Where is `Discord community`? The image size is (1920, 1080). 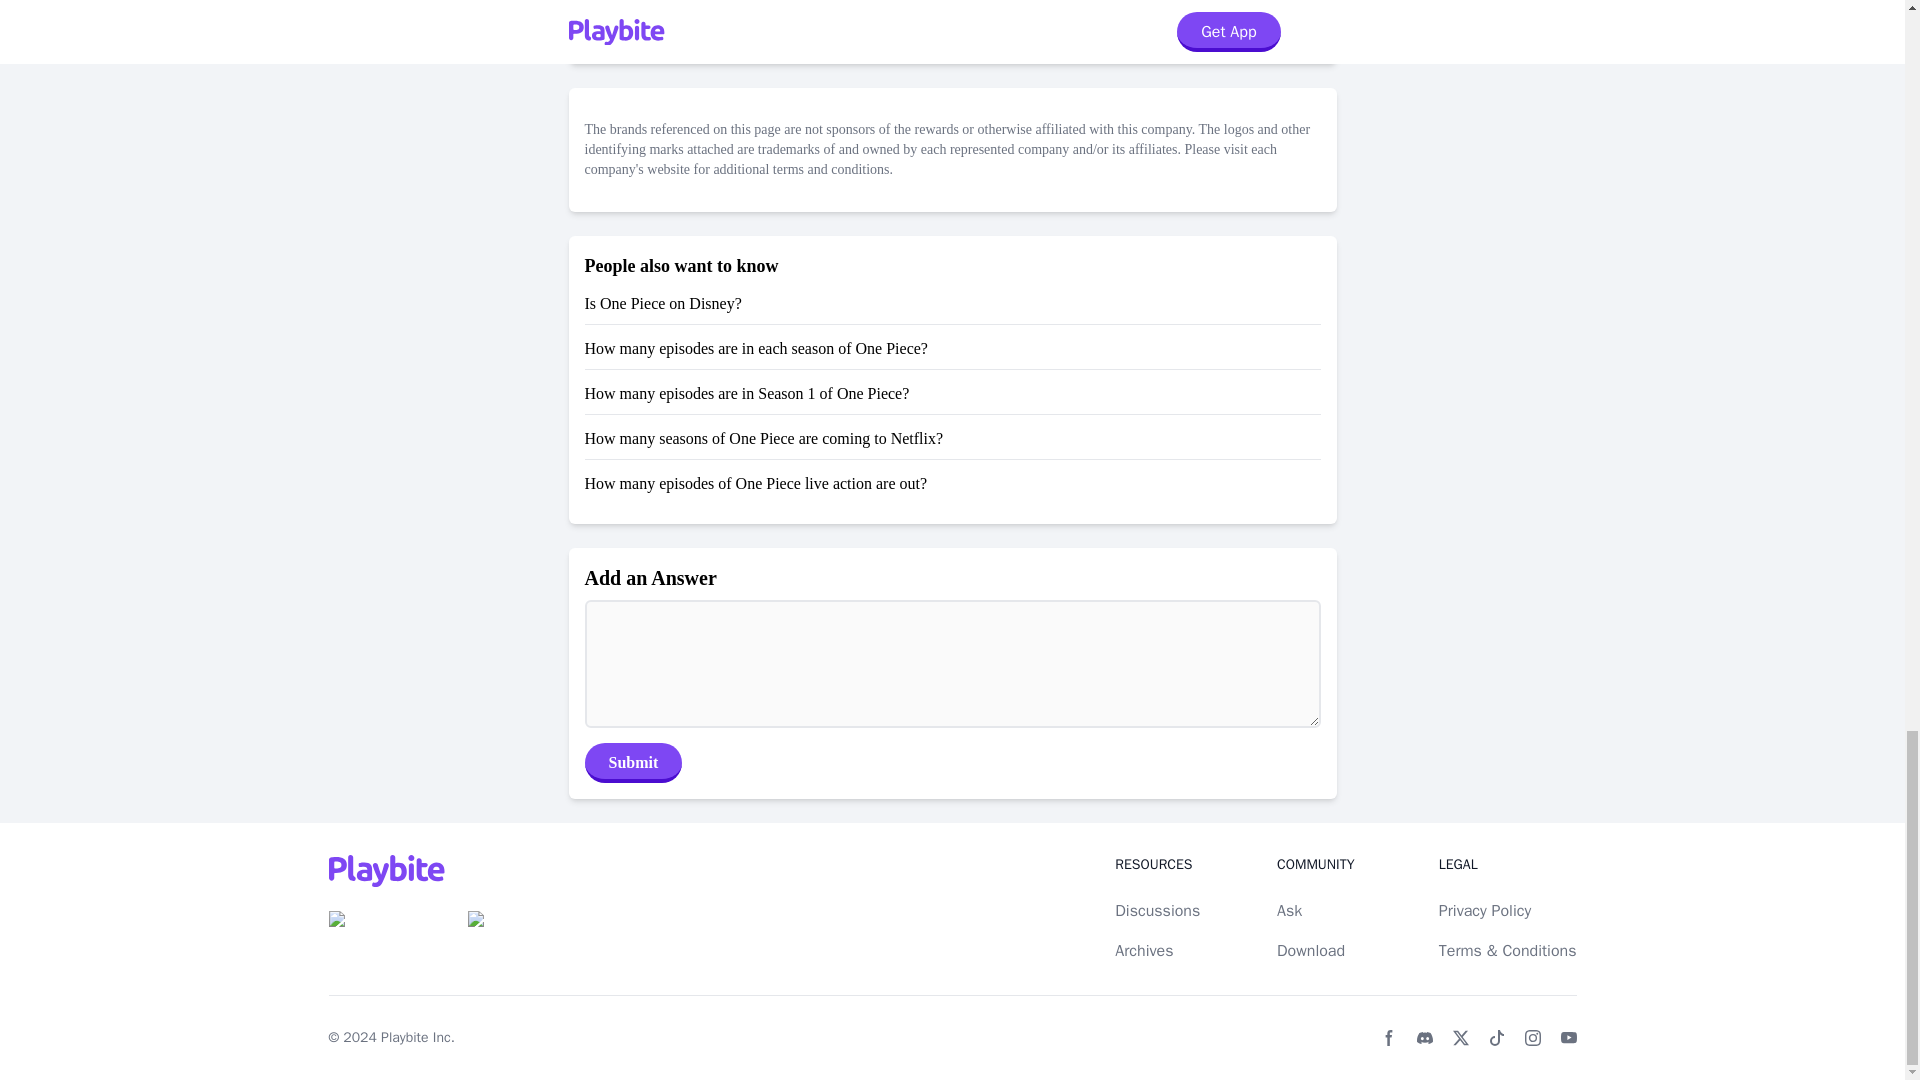 Discord community is located at coordinates (1424, 1038).